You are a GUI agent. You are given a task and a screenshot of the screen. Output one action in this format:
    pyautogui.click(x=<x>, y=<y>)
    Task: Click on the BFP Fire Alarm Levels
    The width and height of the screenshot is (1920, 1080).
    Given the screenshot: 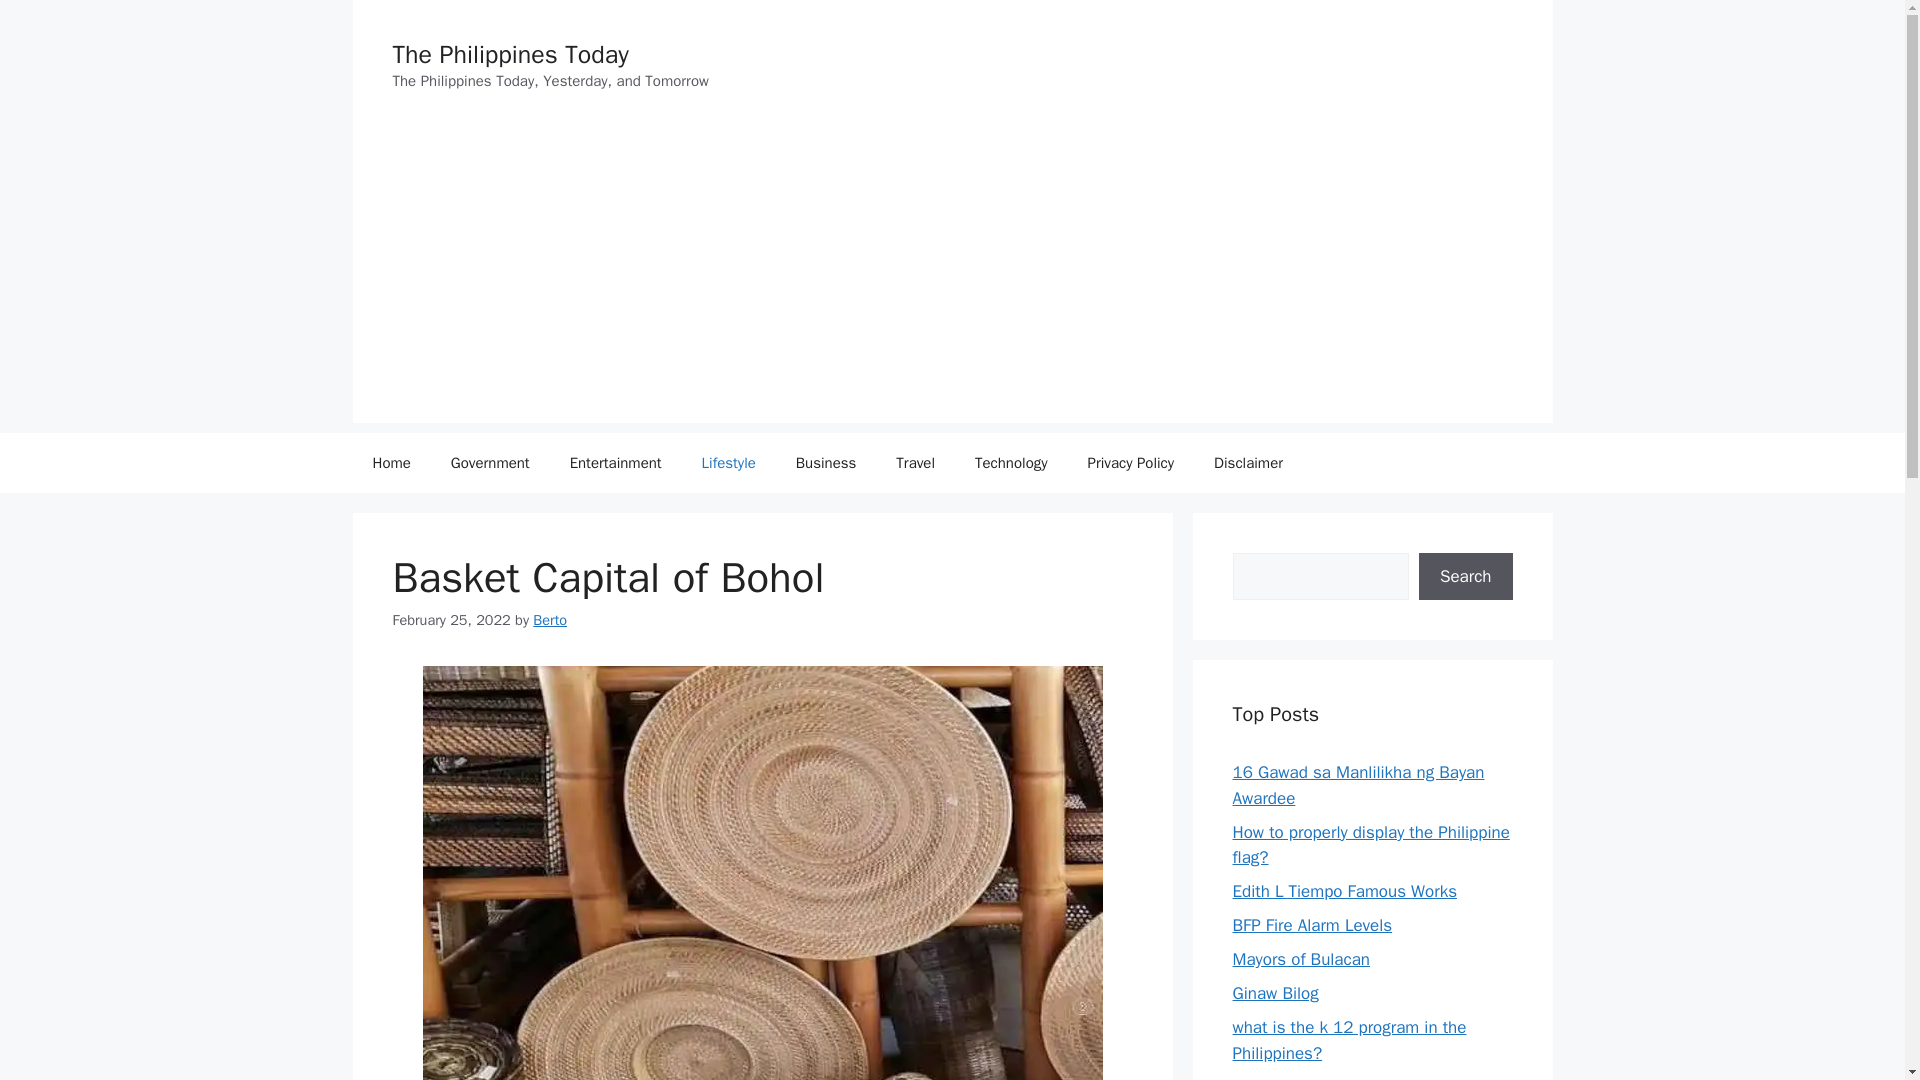 What is the action you would take?
    pyautogui.click(x=1312, y=925)
    